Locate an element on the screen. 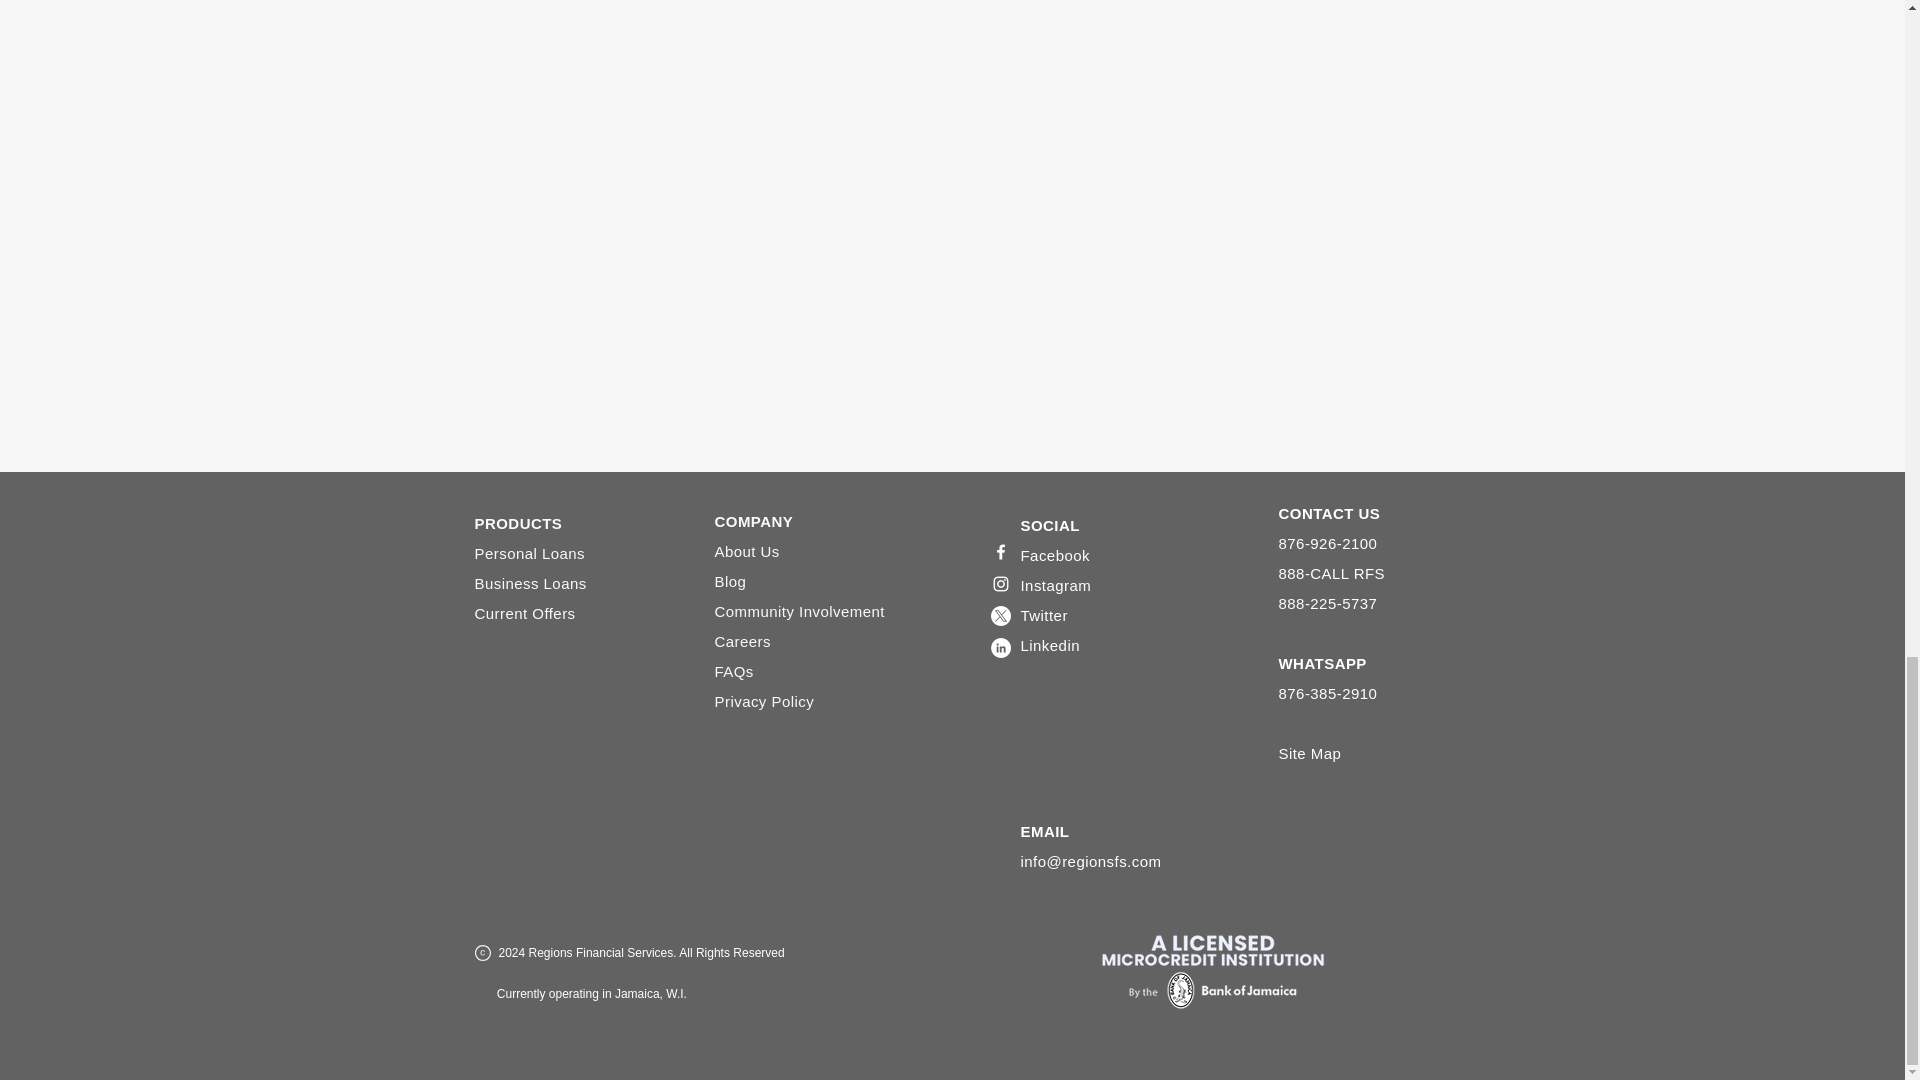 The image size is (1920, 1080). 876-926-2100 is located at coordinates (1327, 543).